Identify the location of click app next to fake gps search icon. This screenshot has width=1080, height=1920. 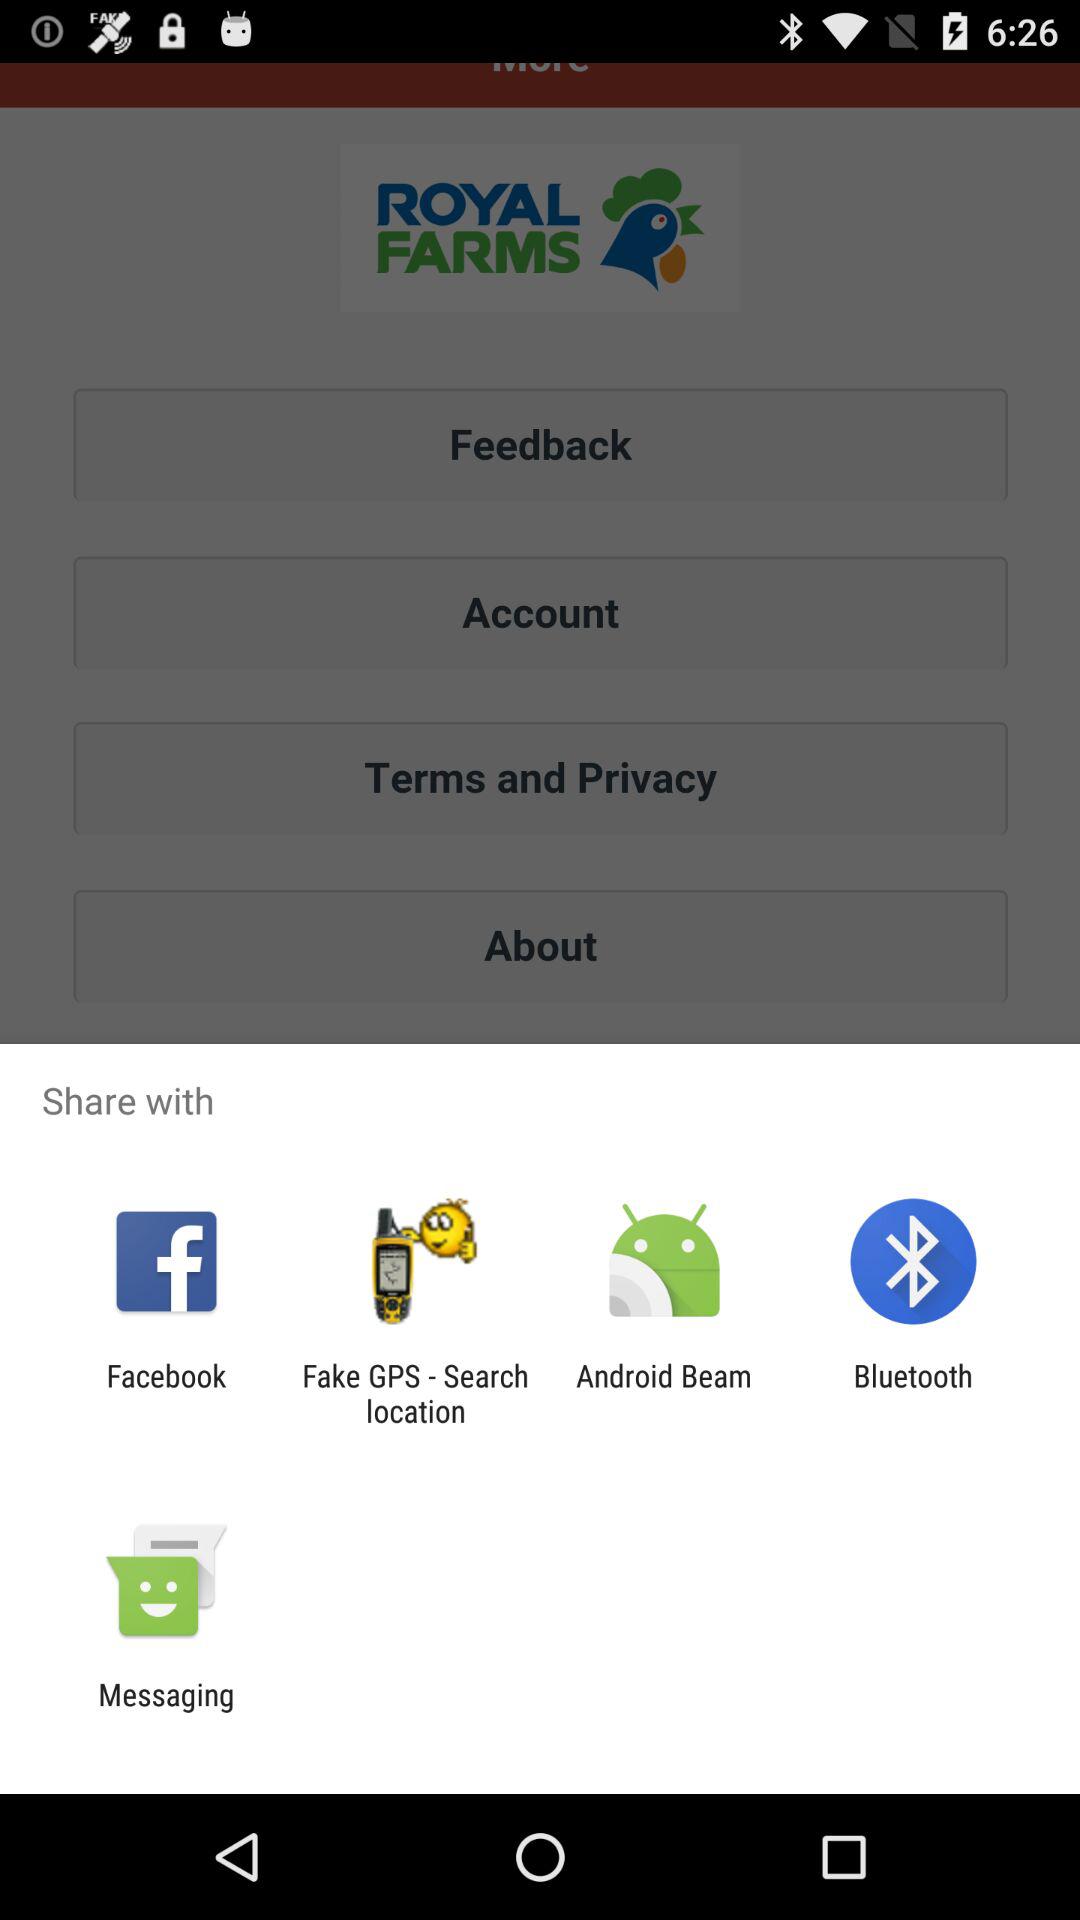
(166, 1393).